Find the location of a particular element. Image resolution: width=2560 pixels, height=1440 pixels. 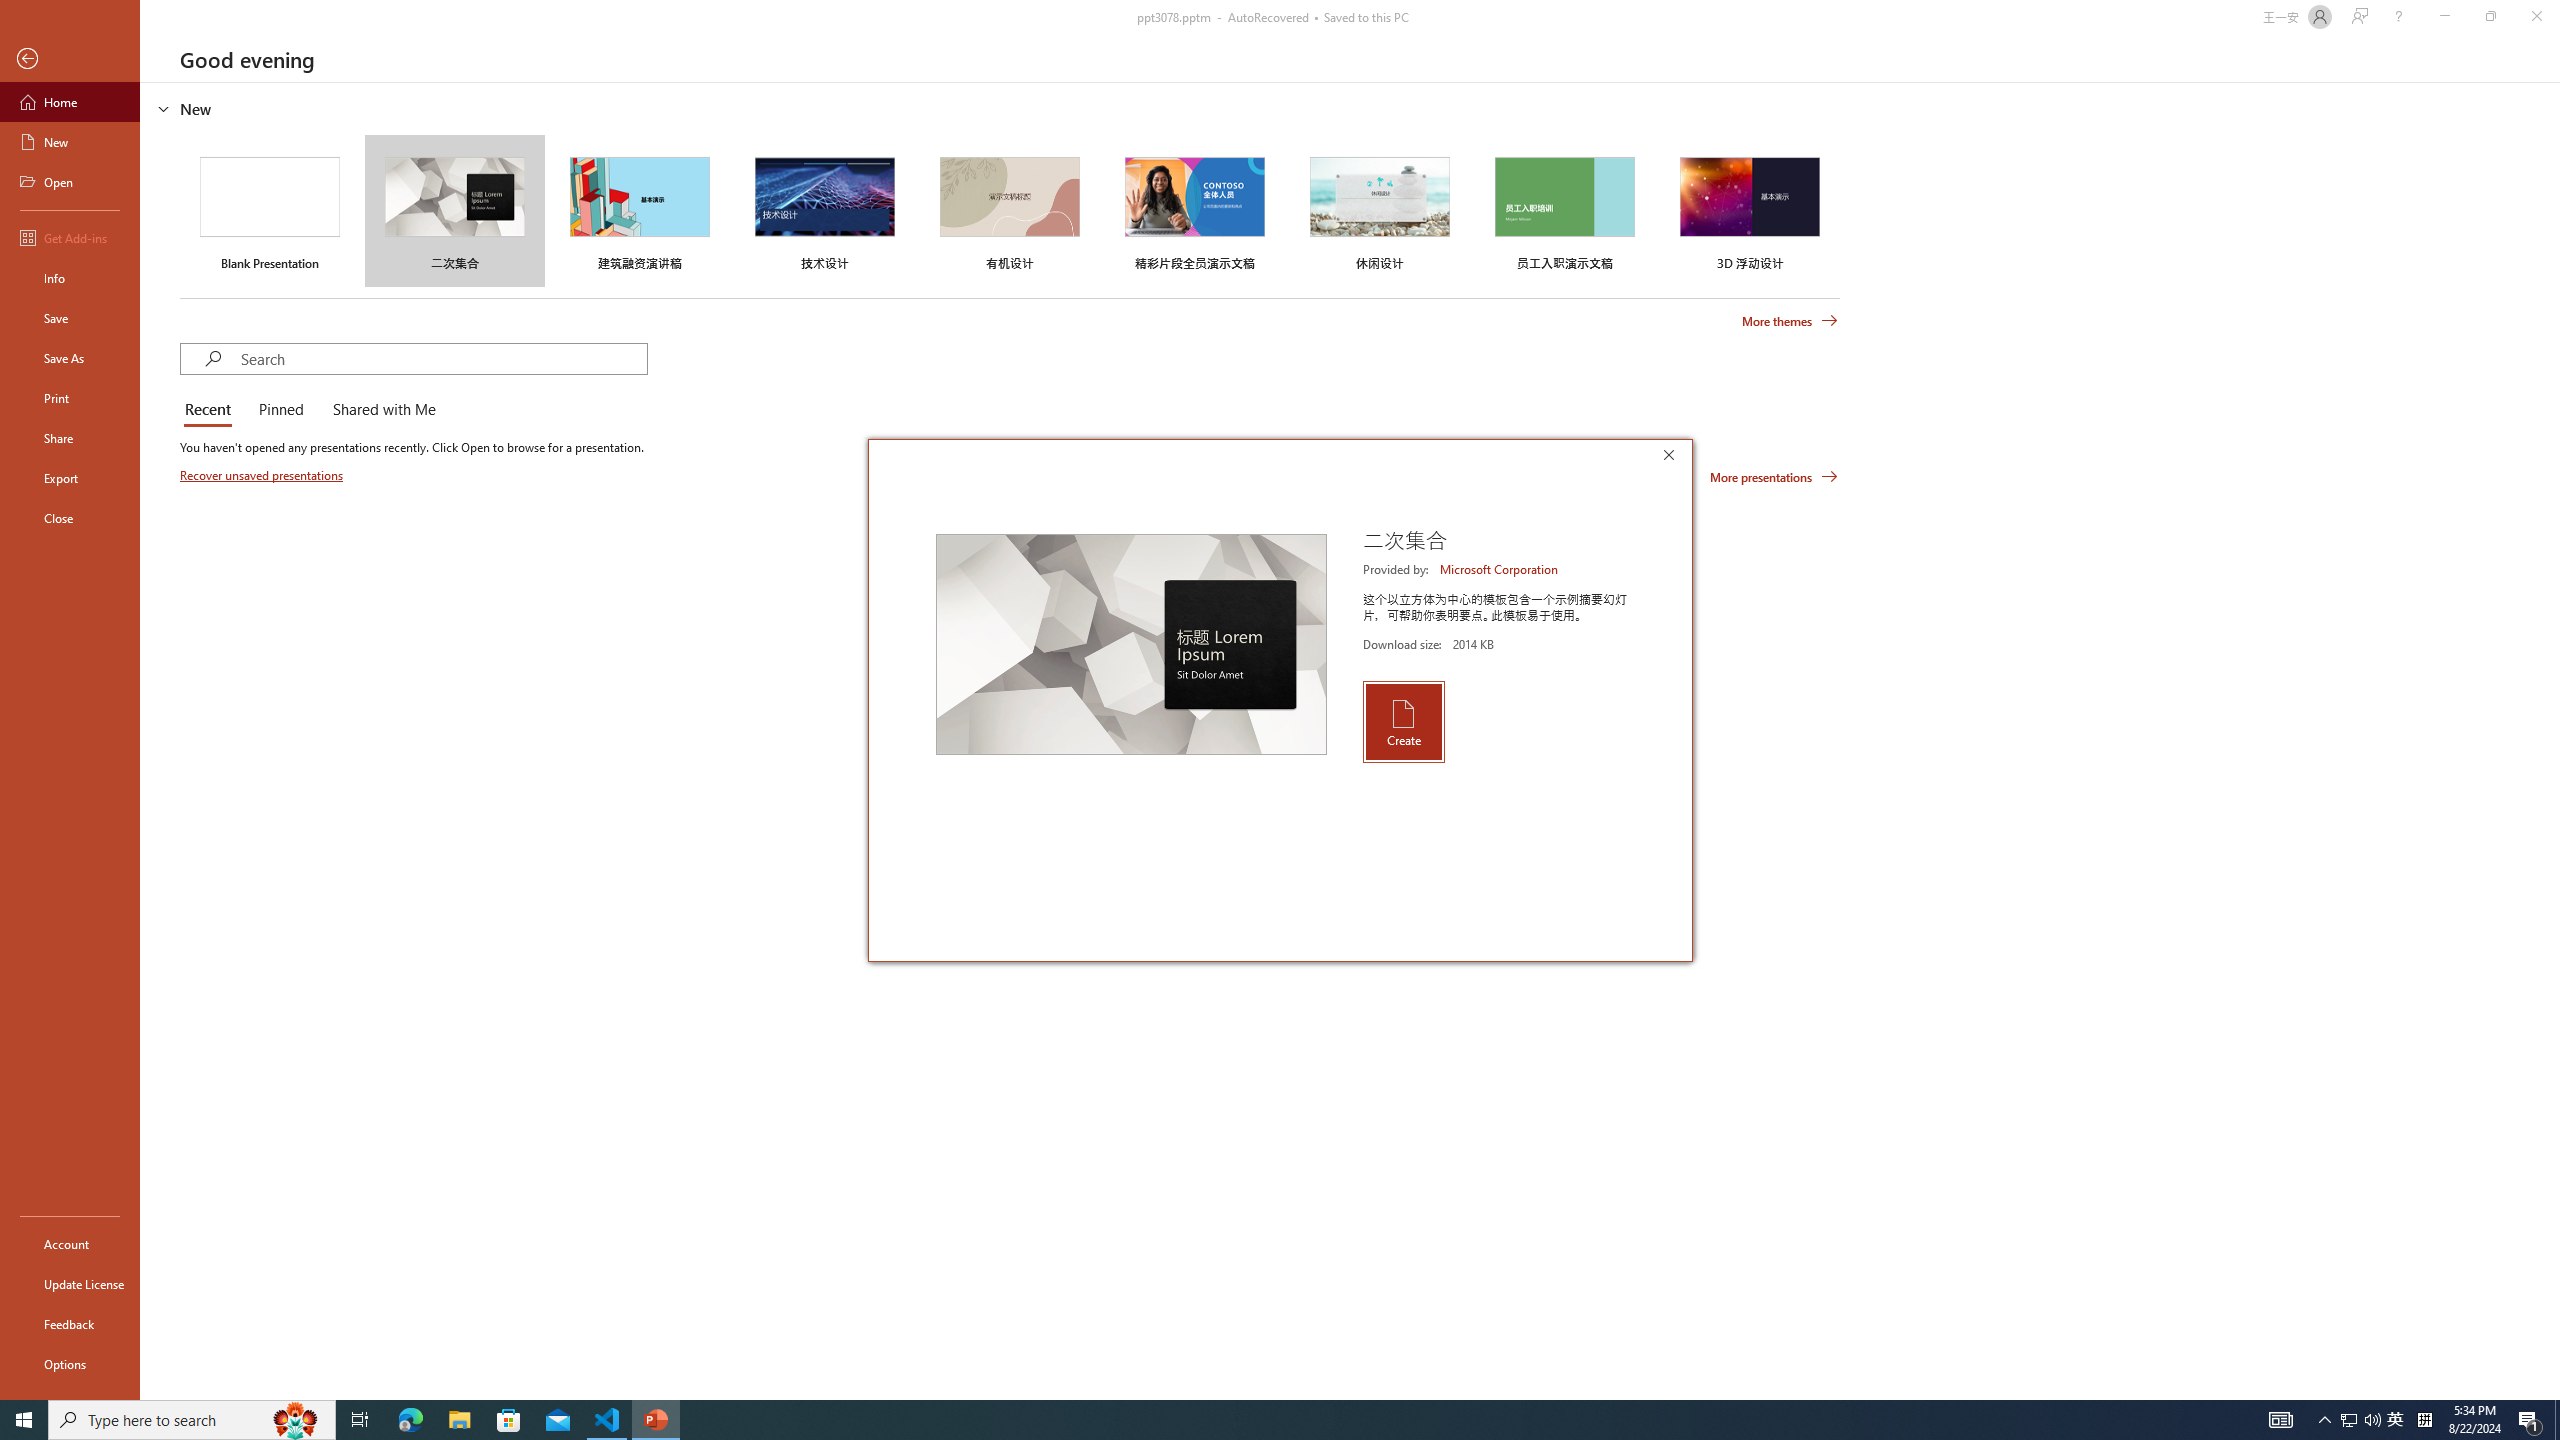

Blank Presentation is located at coordinates (270, 210).